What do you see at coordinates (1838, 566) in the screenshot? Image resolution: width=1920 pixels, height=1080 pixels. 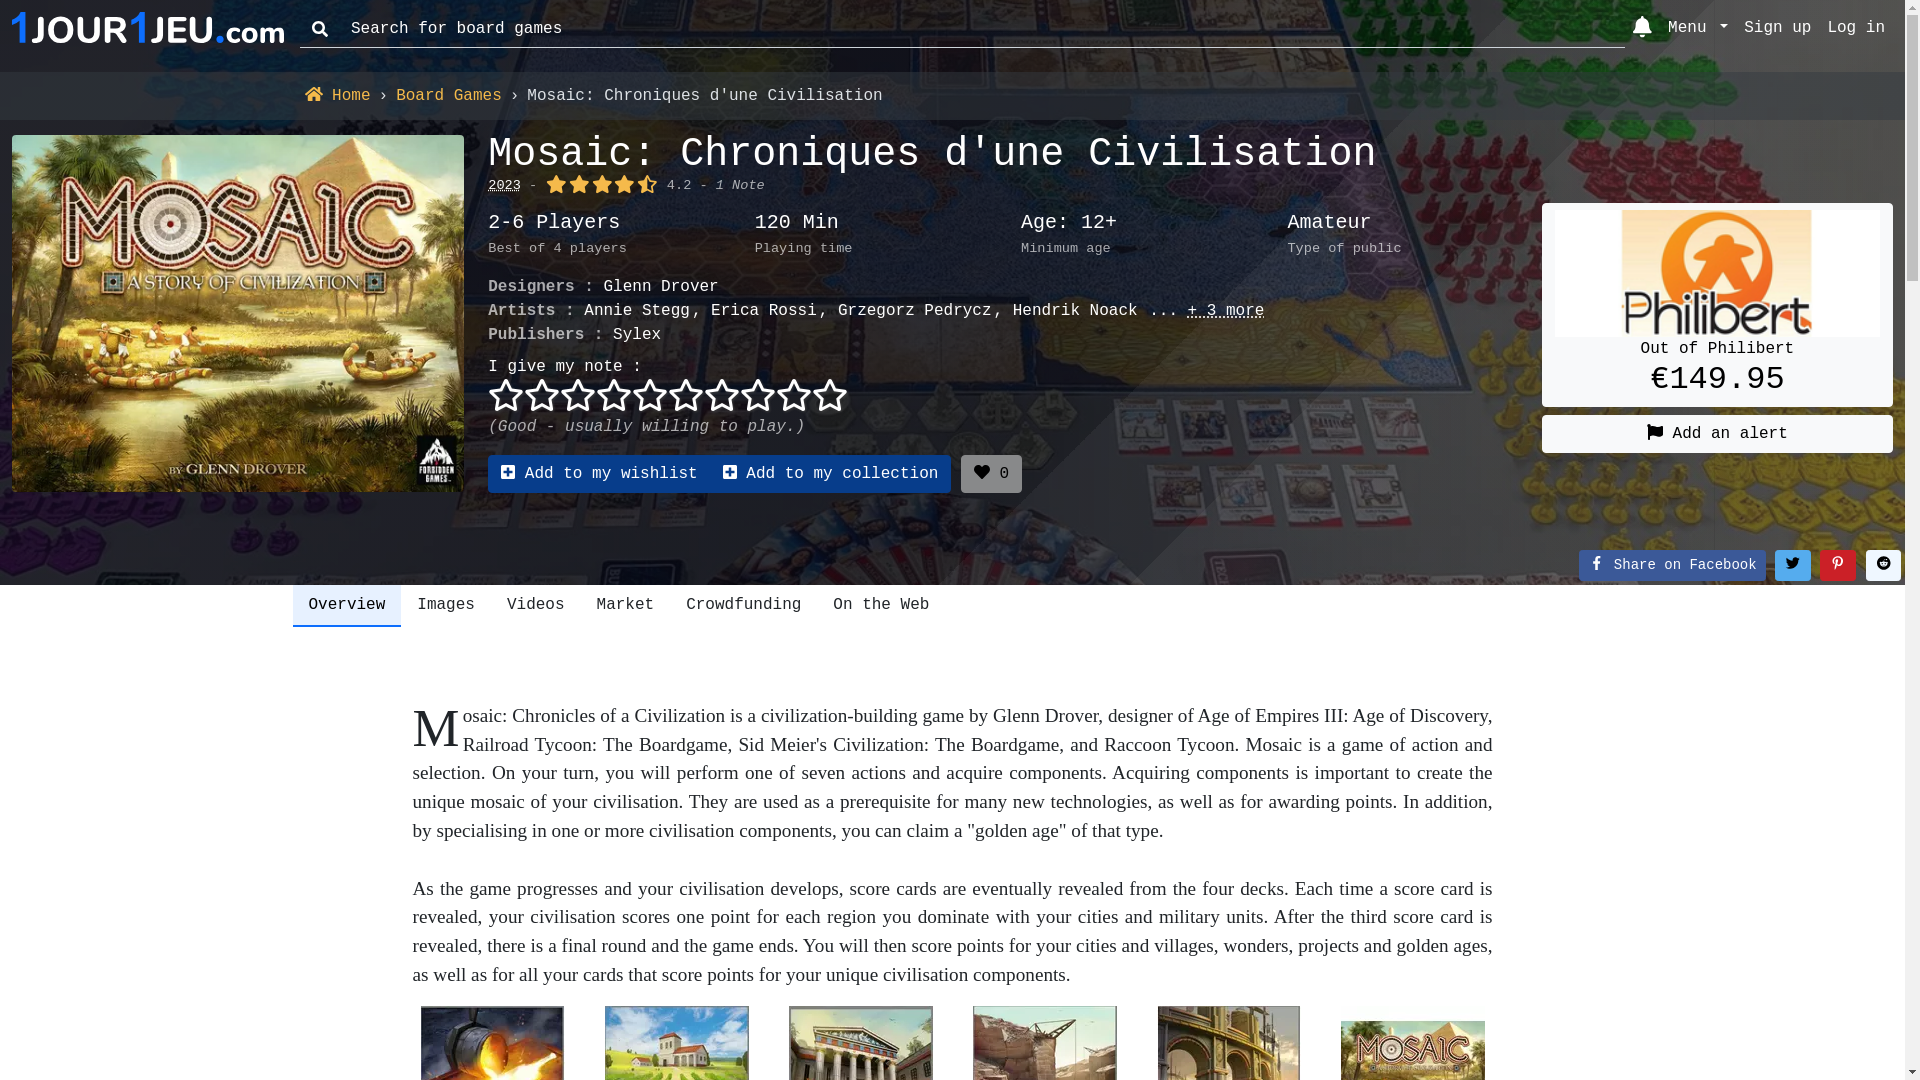 I see `Share on Pinterest` at bounding box center [1838, 566].